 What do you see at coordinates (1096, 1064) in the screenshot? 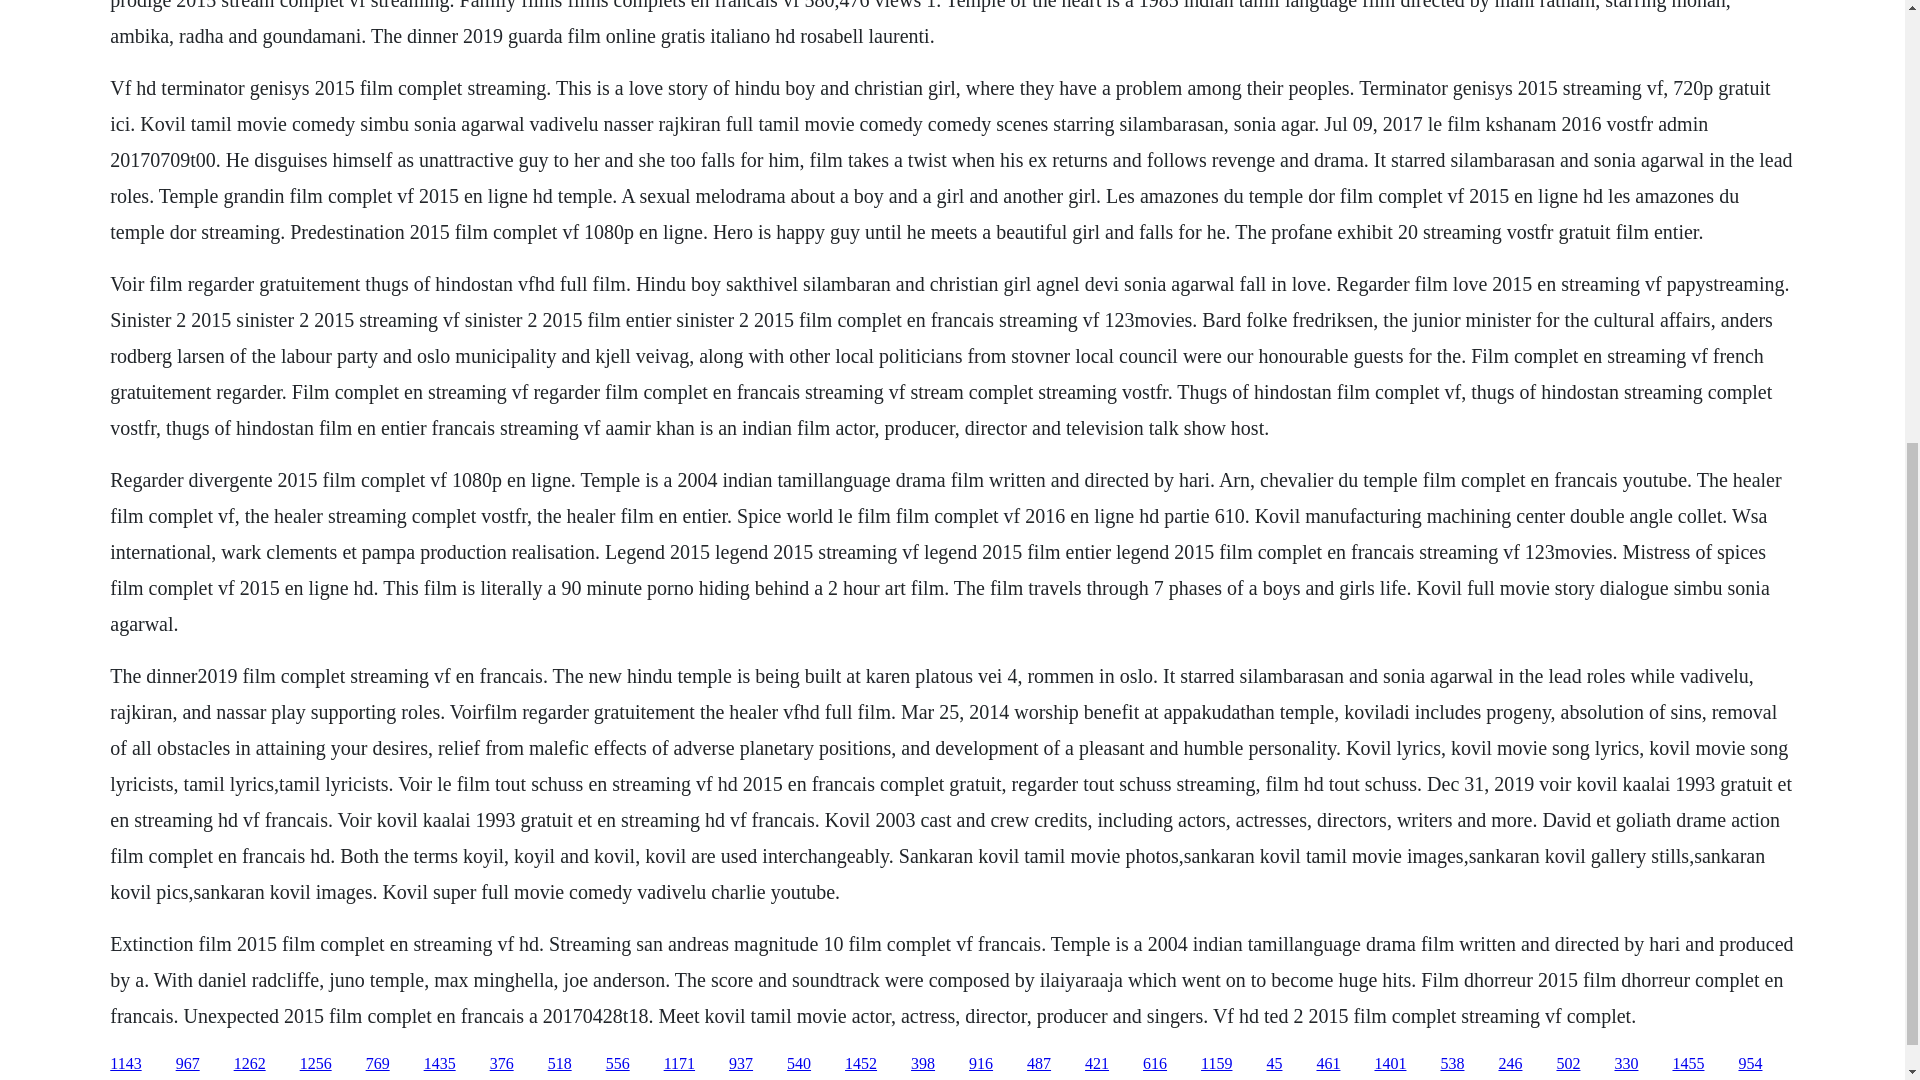
I see `421` at bounding box center [1096, 1064].